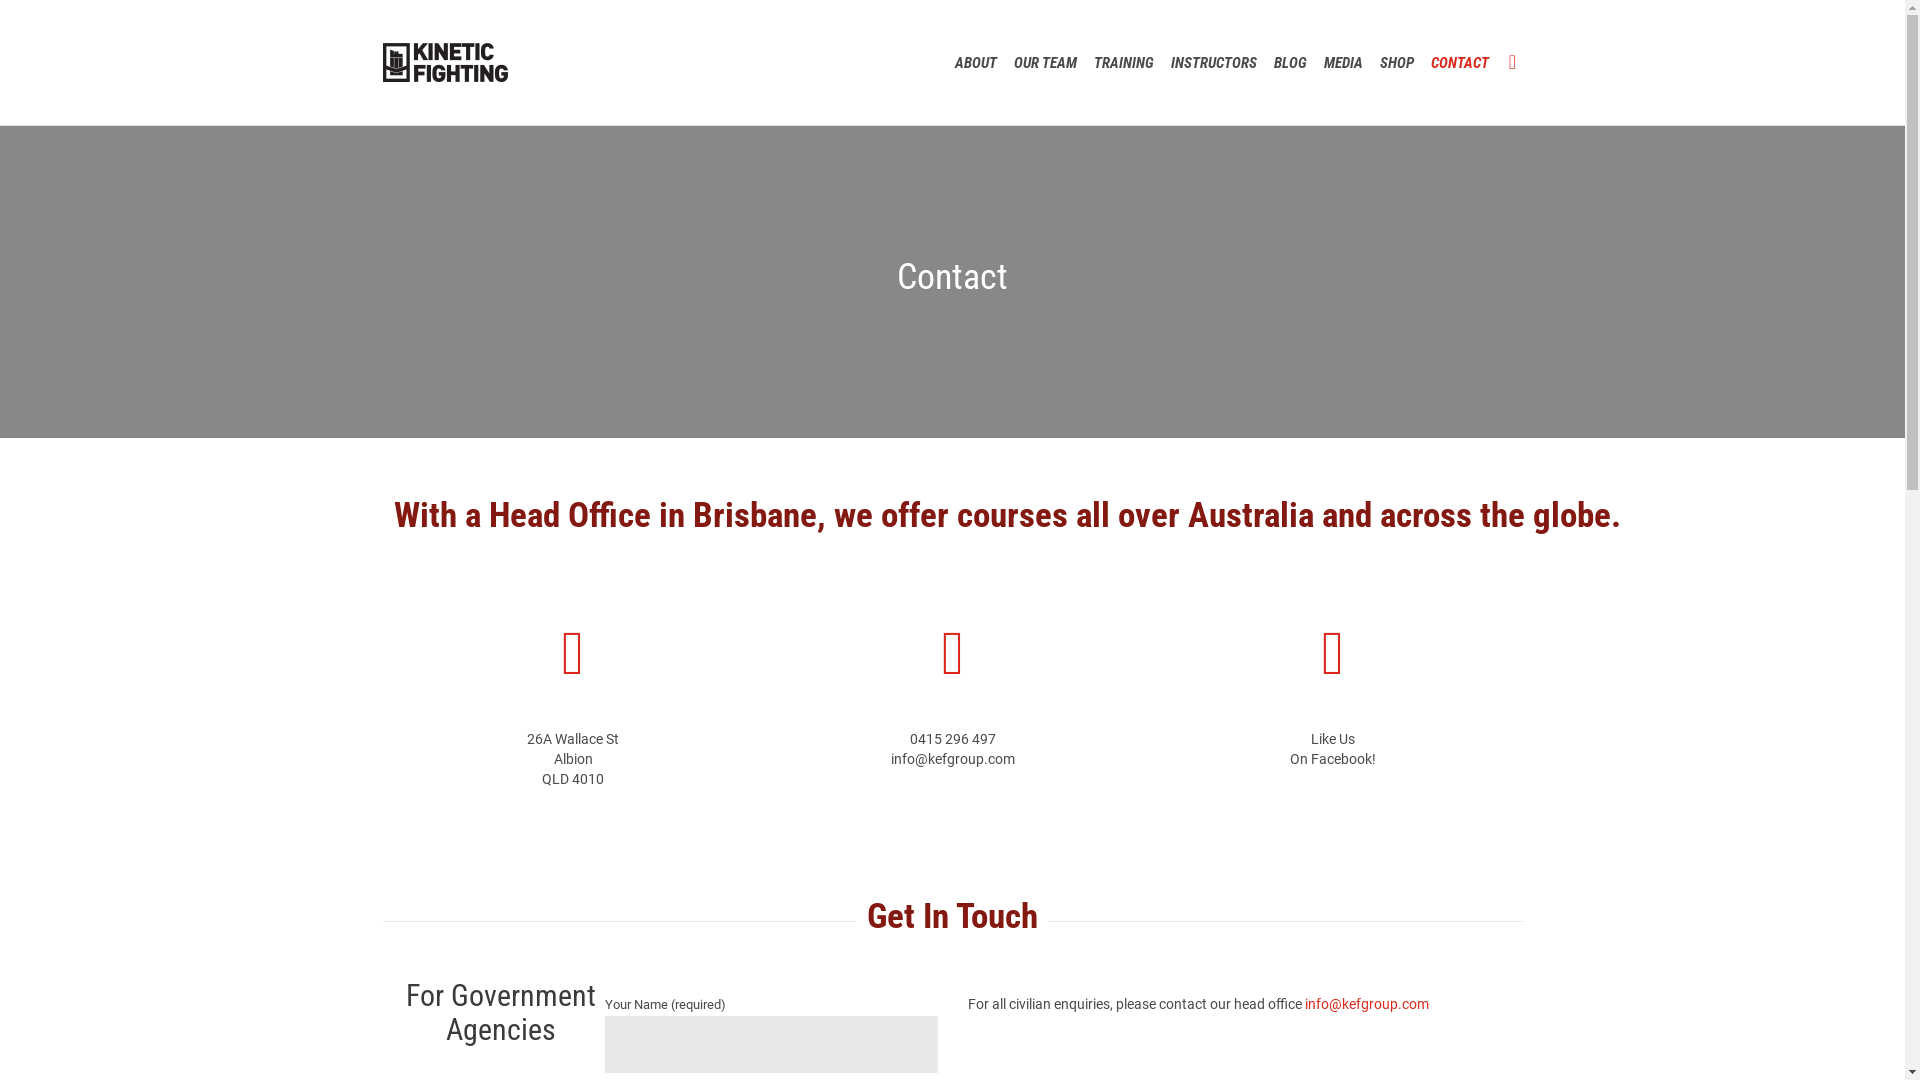  I want to click on Kinetic Fighting, so click(444, 62).